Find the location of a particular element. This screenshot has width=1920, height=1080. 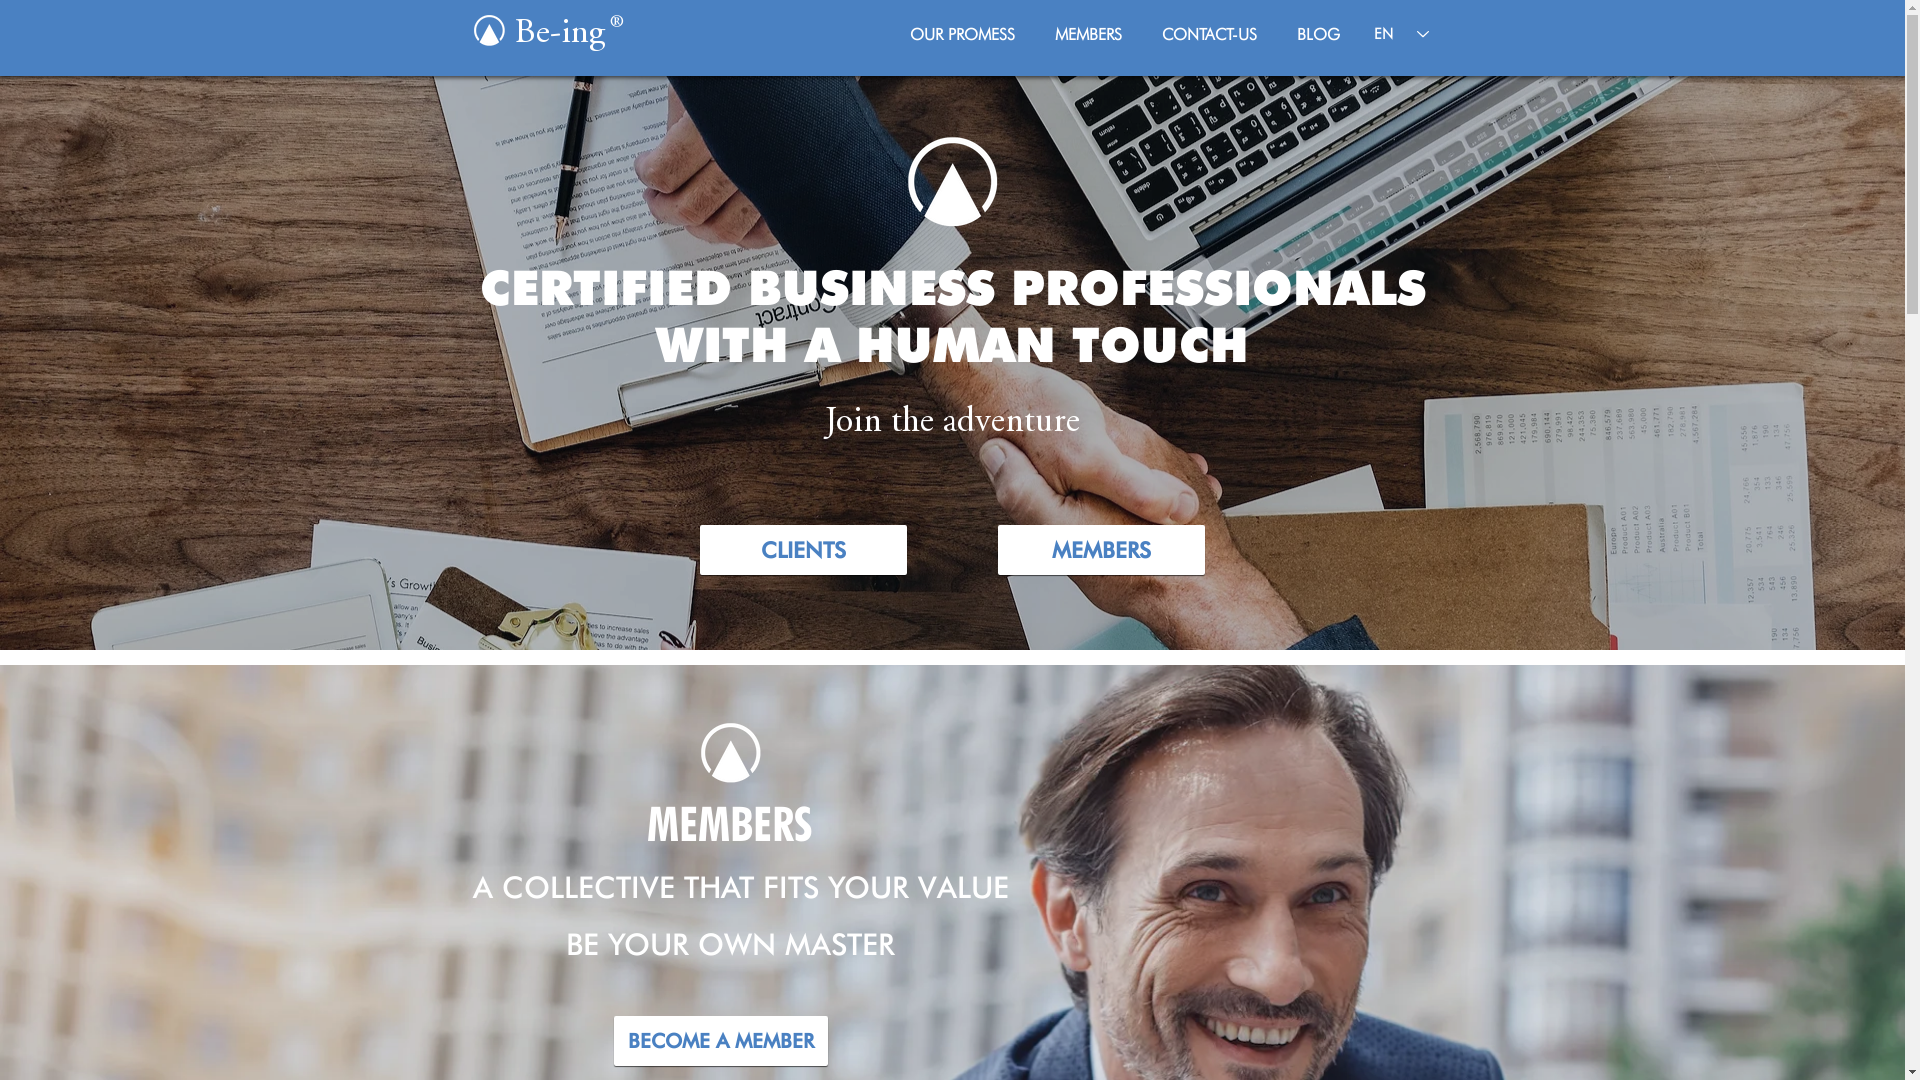

BLOG is located at coordinates (1318, 34).